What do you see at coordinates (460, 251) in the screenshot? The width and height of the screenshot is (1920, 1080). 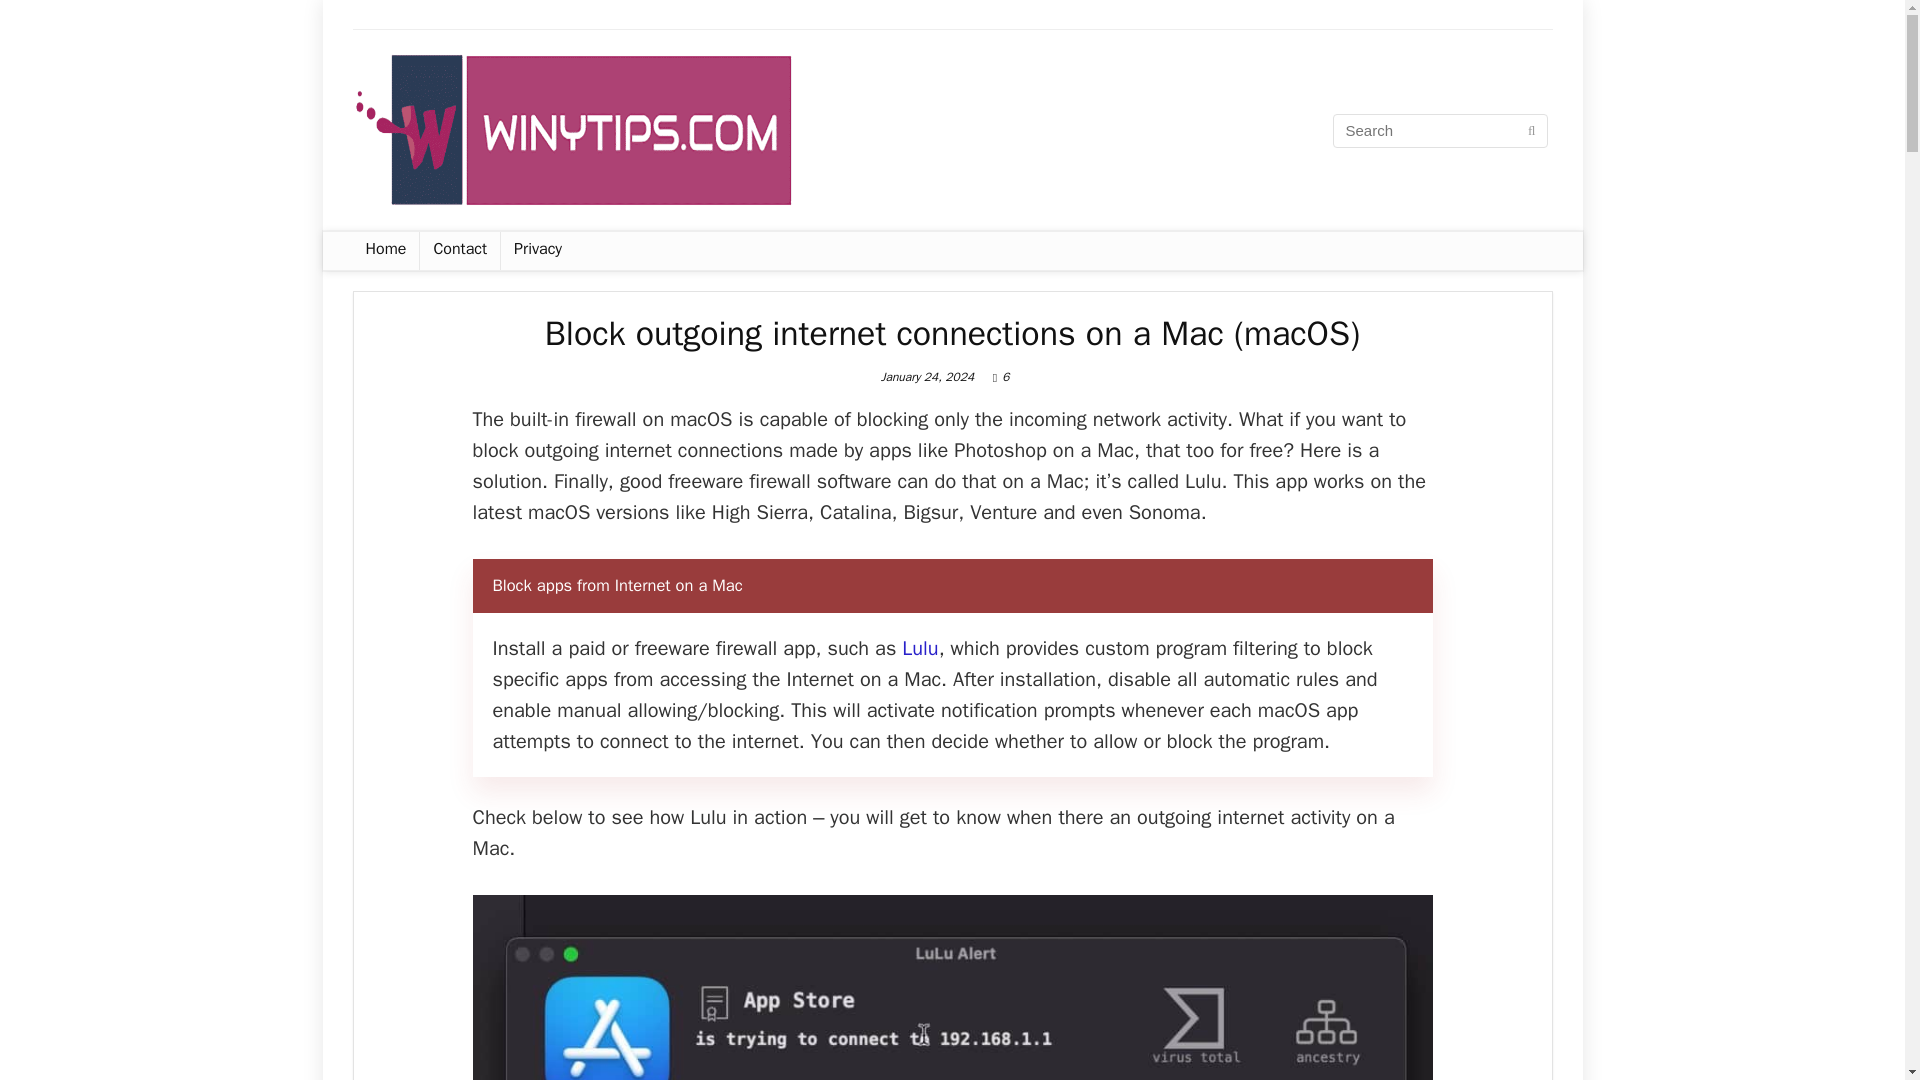 I see `Contact` at bounding box center [460, 251].